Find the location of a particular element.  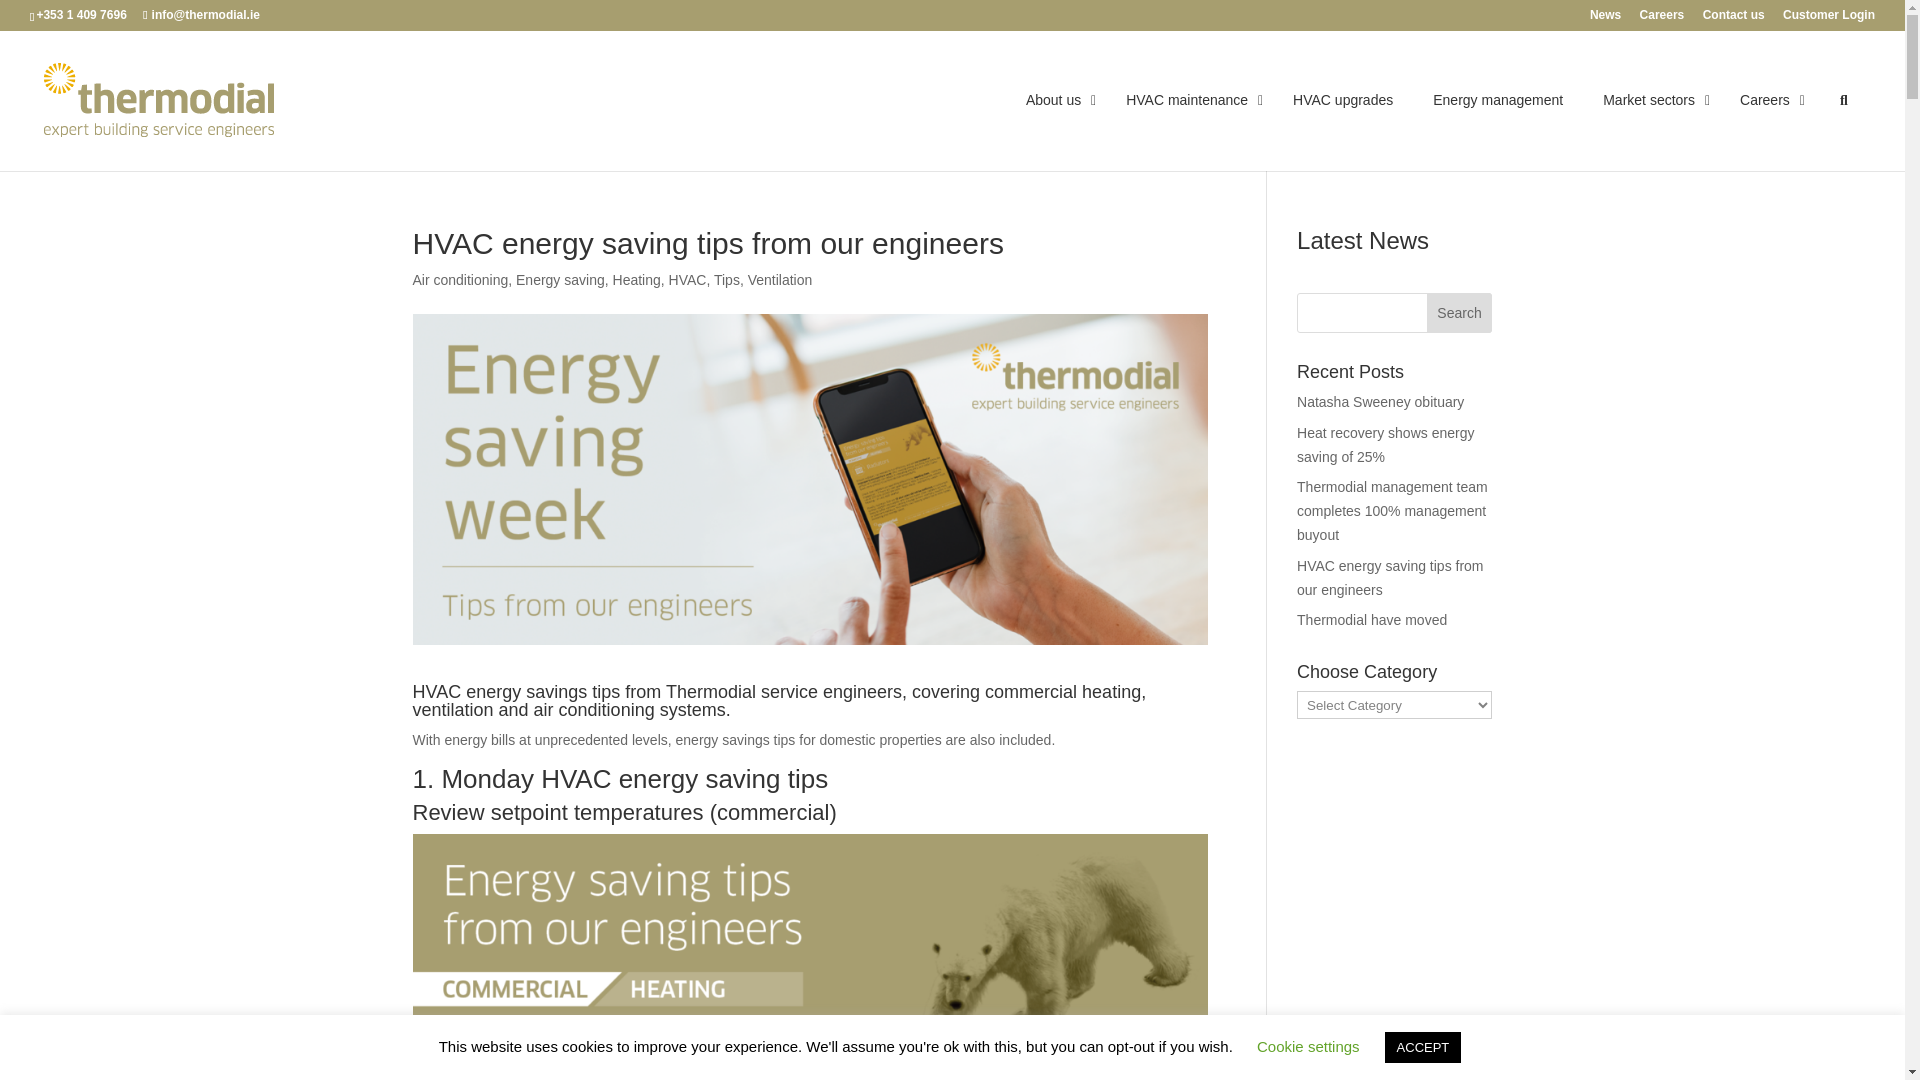

Ventilation is located at coordinates (780, 280).